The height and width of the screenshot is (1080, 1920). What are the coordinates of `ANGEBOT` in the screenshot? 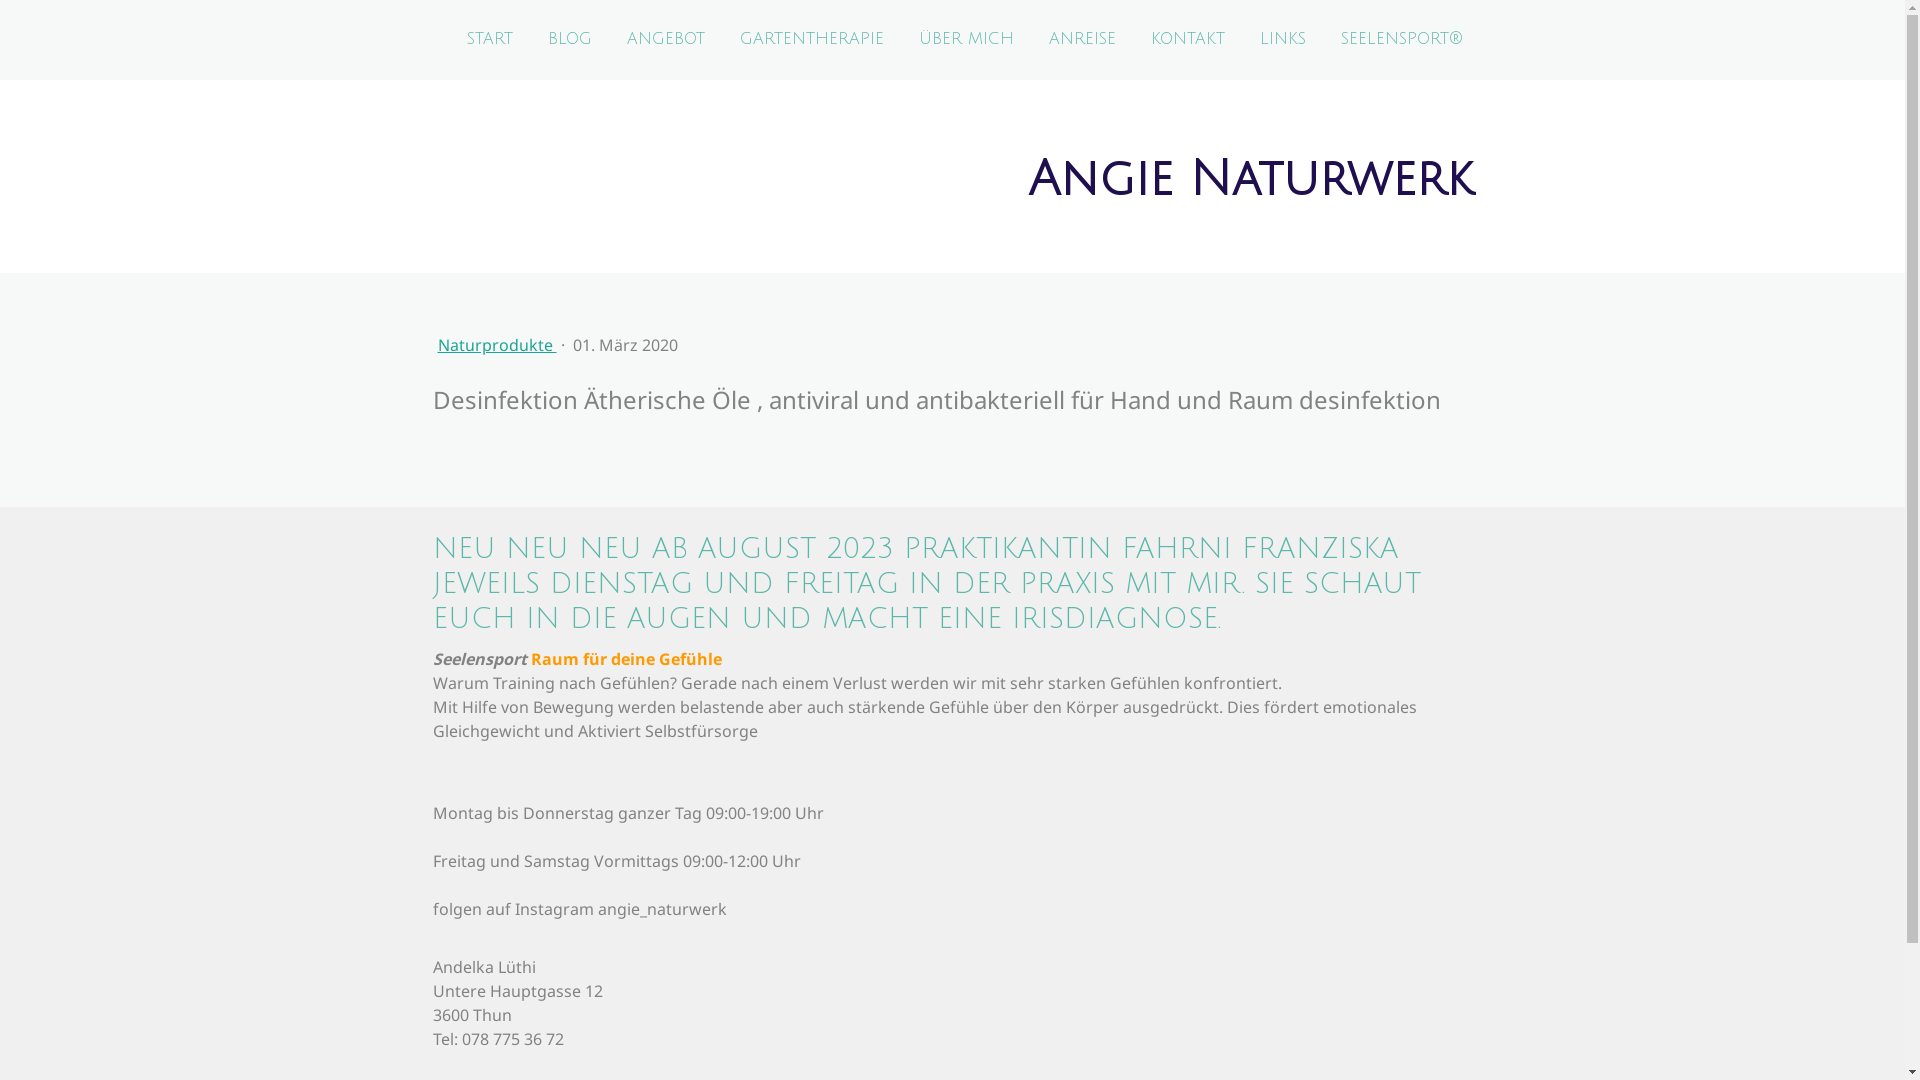 It's located at (666, 40).